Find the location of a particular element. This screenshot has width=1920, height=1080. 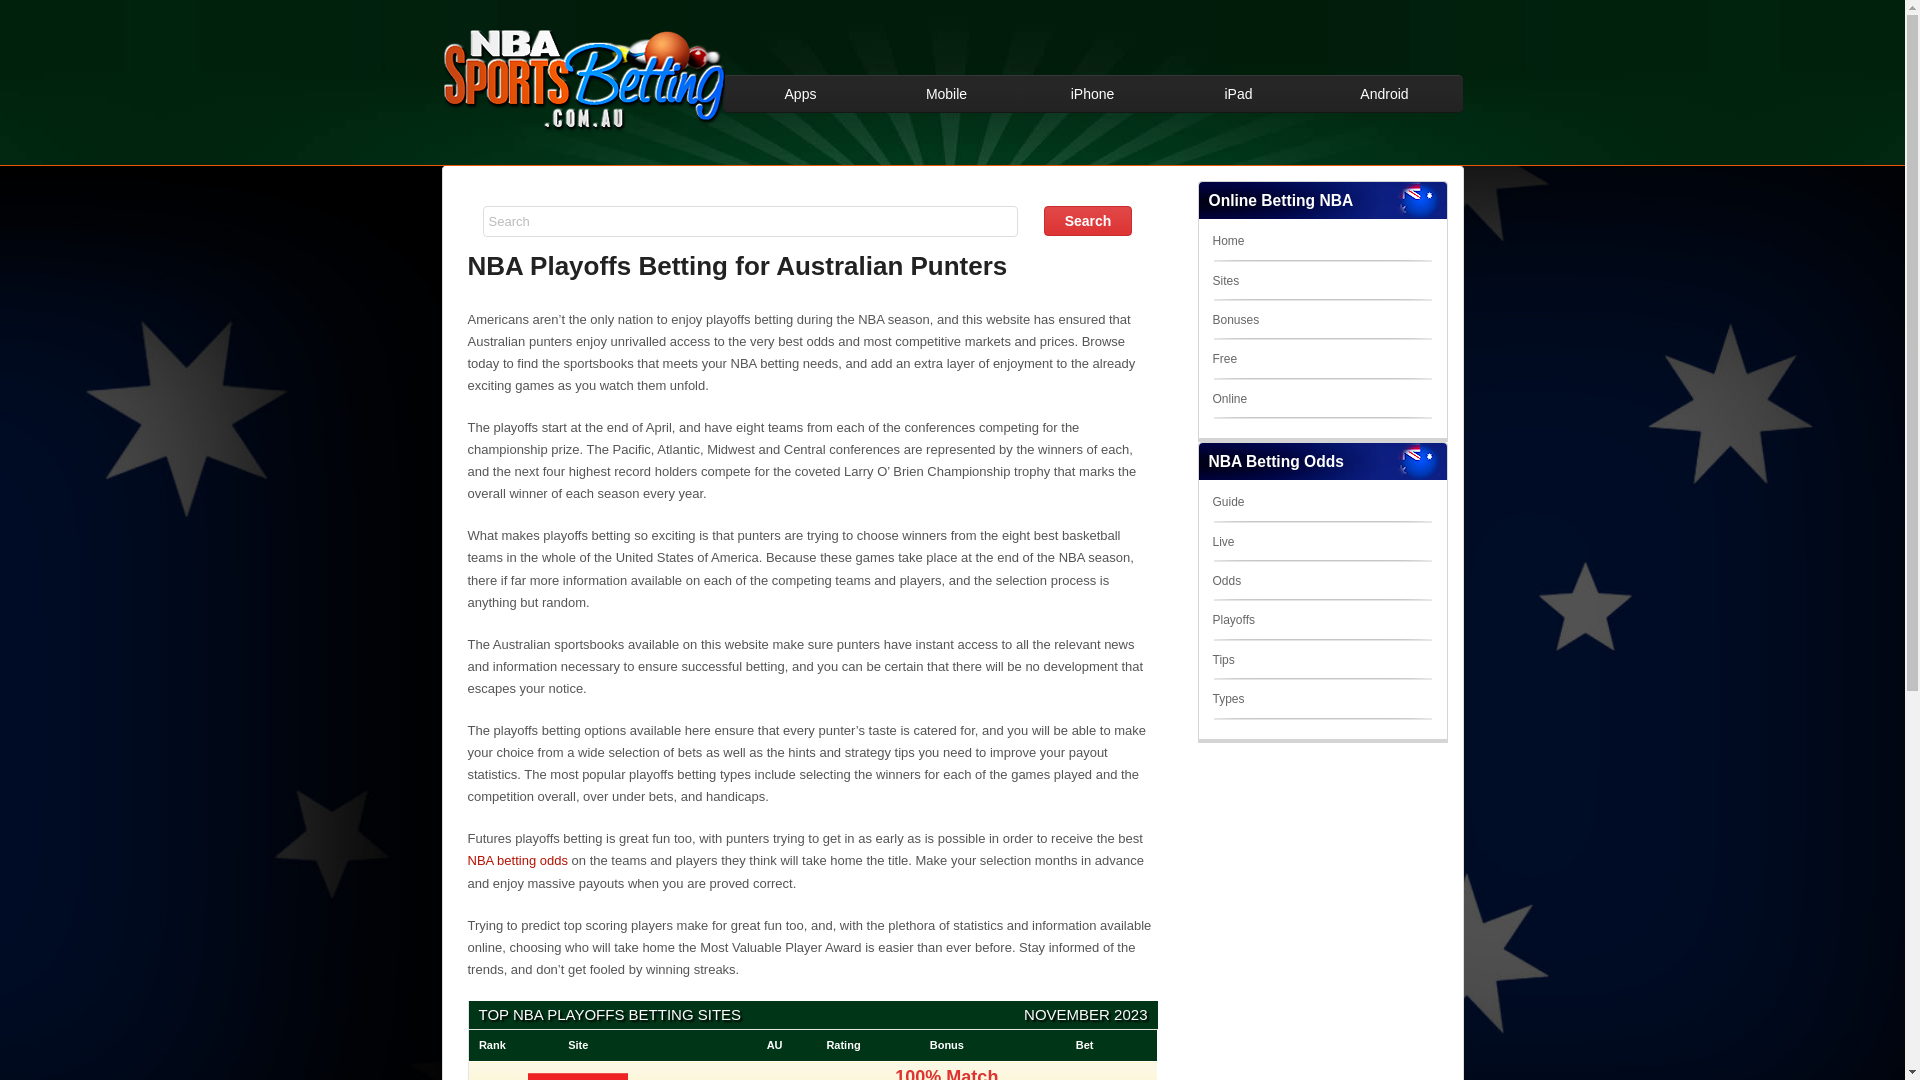

Guide is located at coordinates (1228, 502).